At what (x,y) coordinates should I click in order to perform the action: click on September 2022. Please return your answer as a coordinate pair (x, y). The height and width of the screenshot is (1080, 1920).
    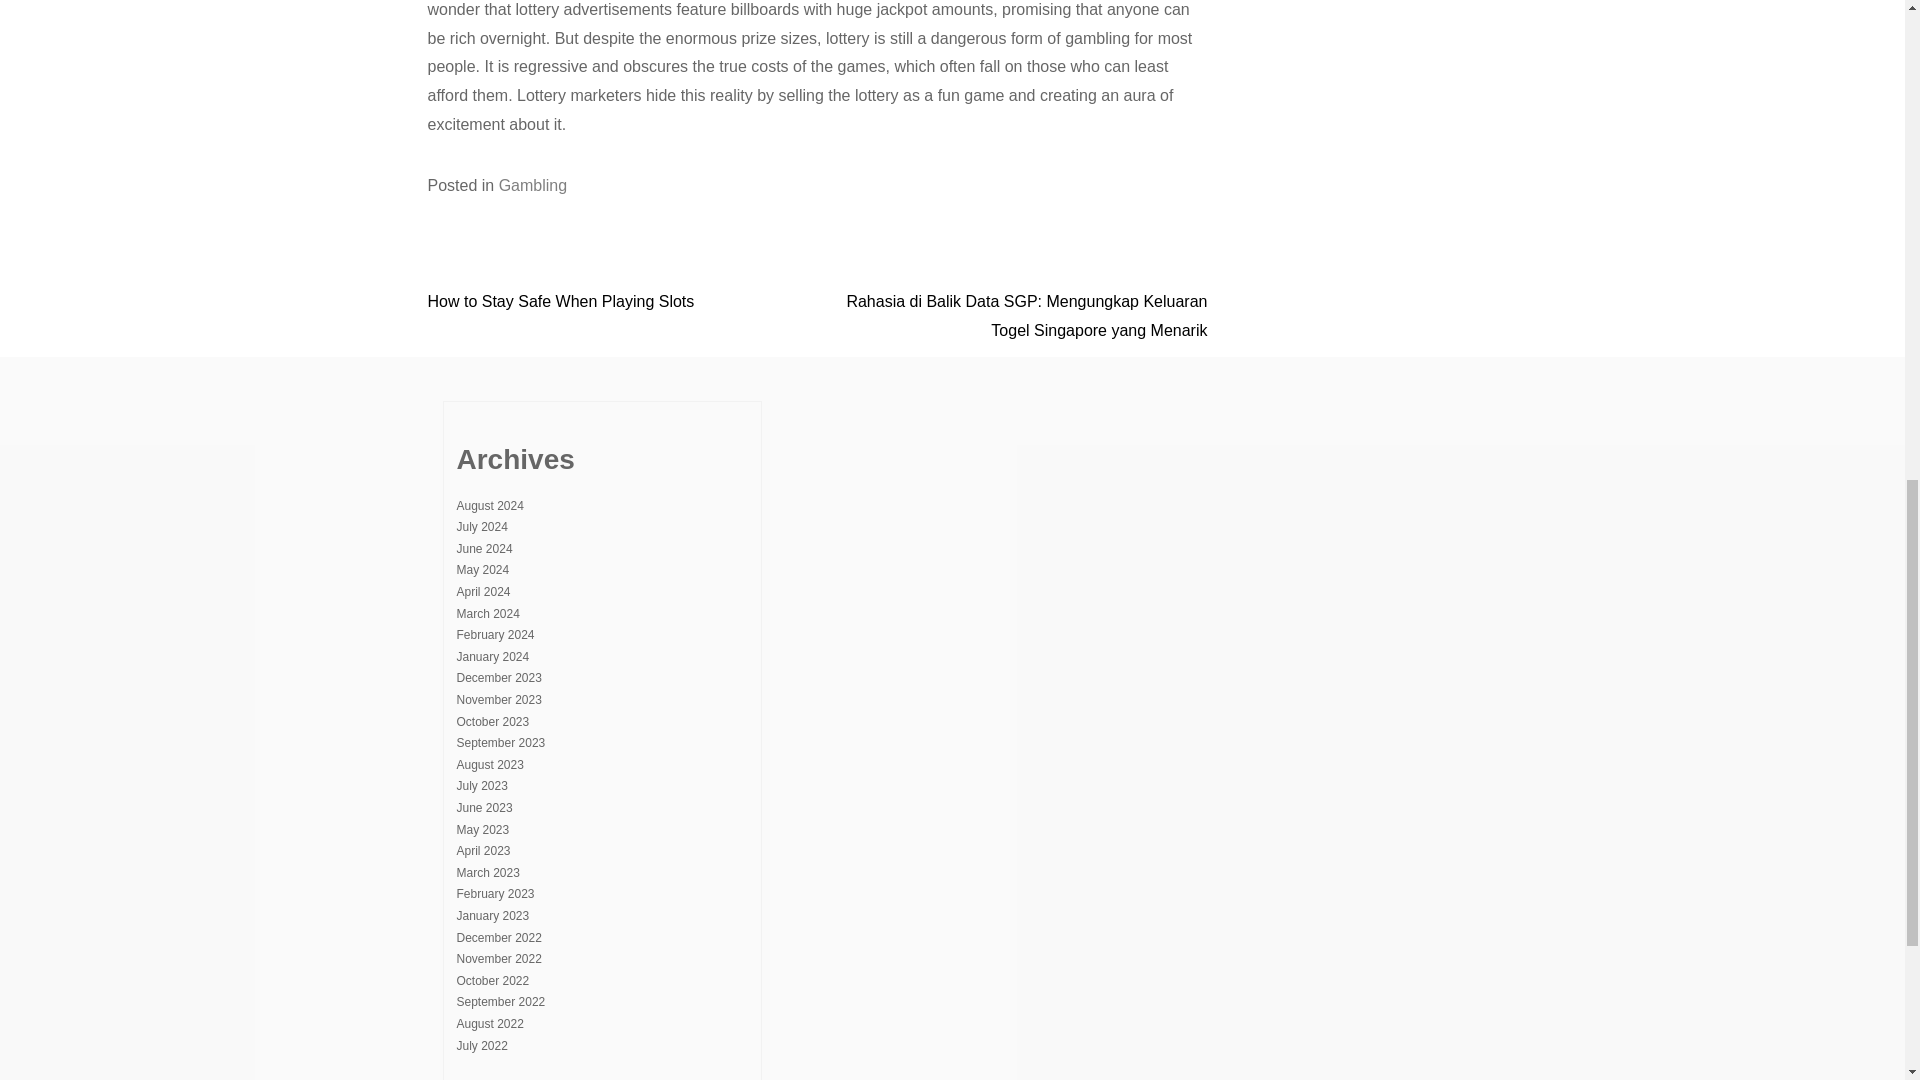
    Looking at the image, I should click on (500, 1001).